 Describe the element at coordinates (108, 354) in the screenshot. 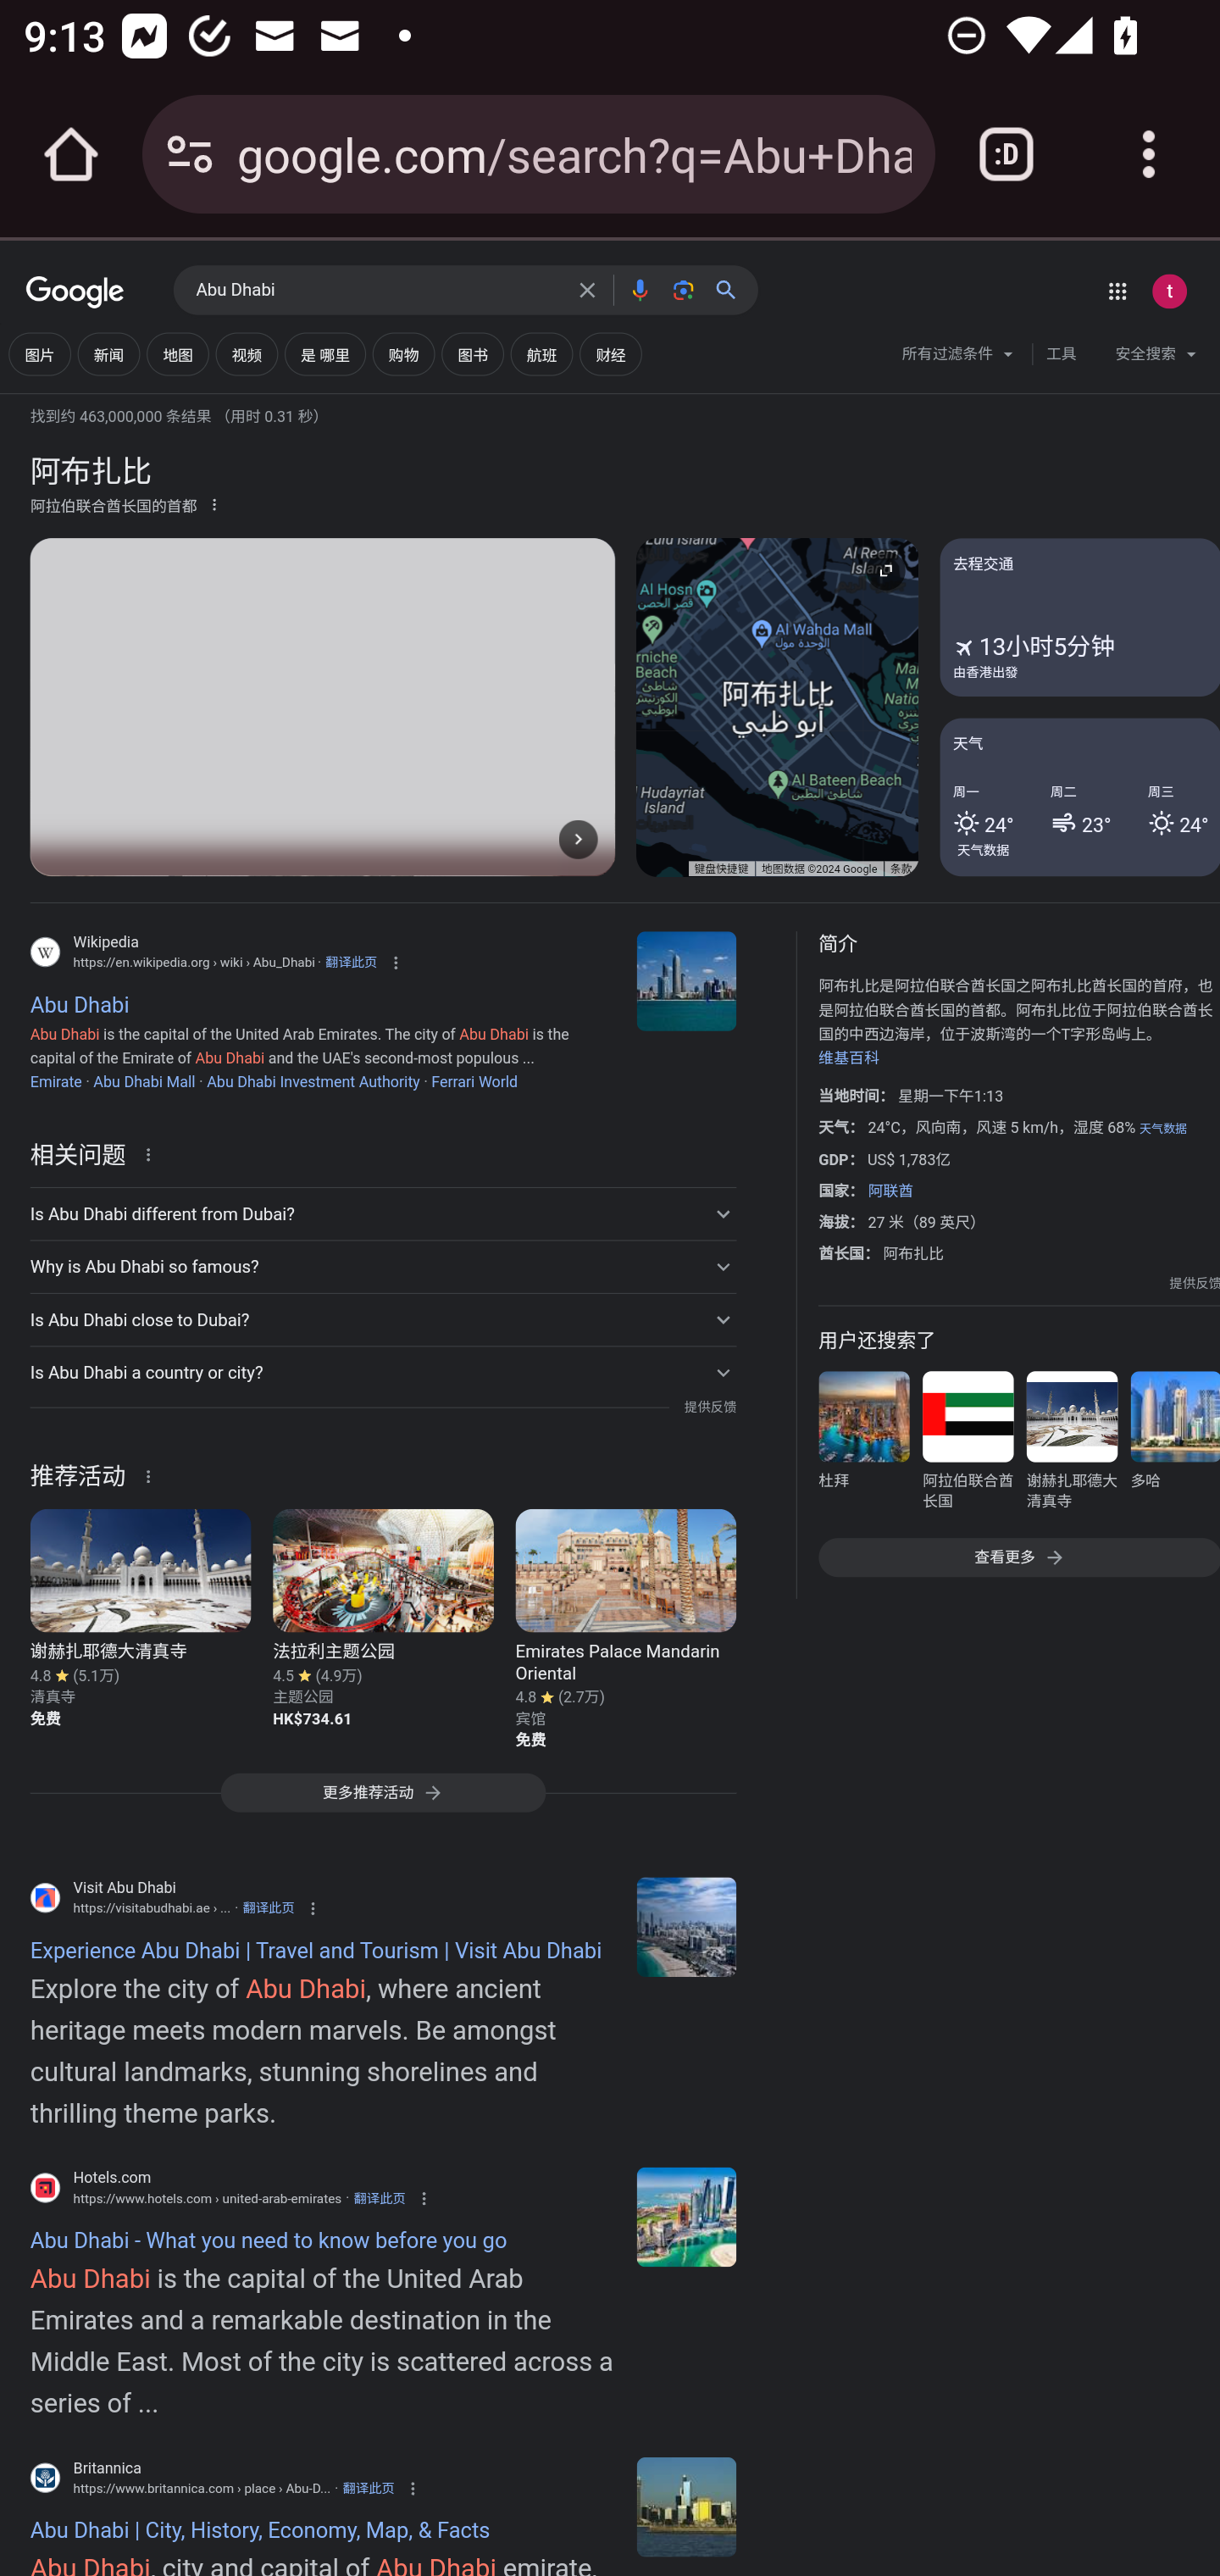

I see `新闻` at that location.